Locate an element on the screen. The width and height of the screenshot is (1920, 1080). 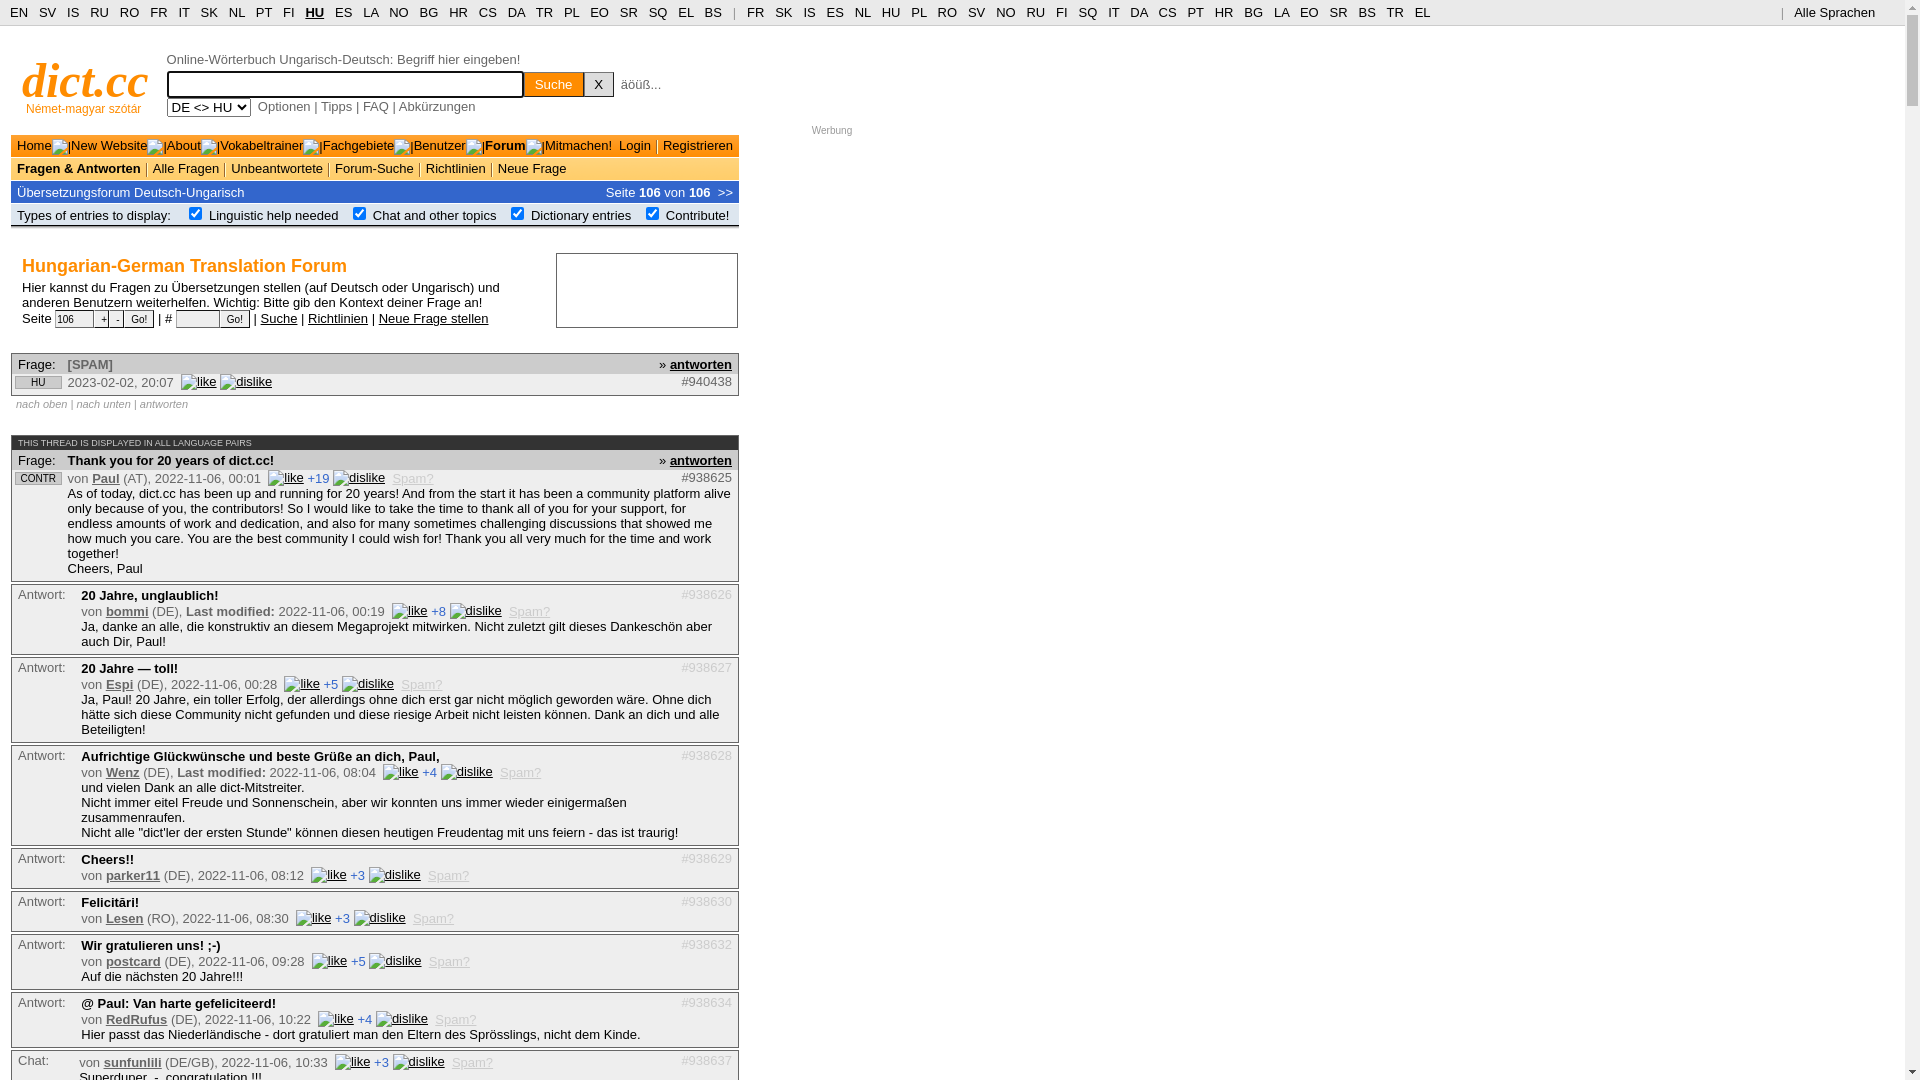
NL is located at coordinates (236, 12).